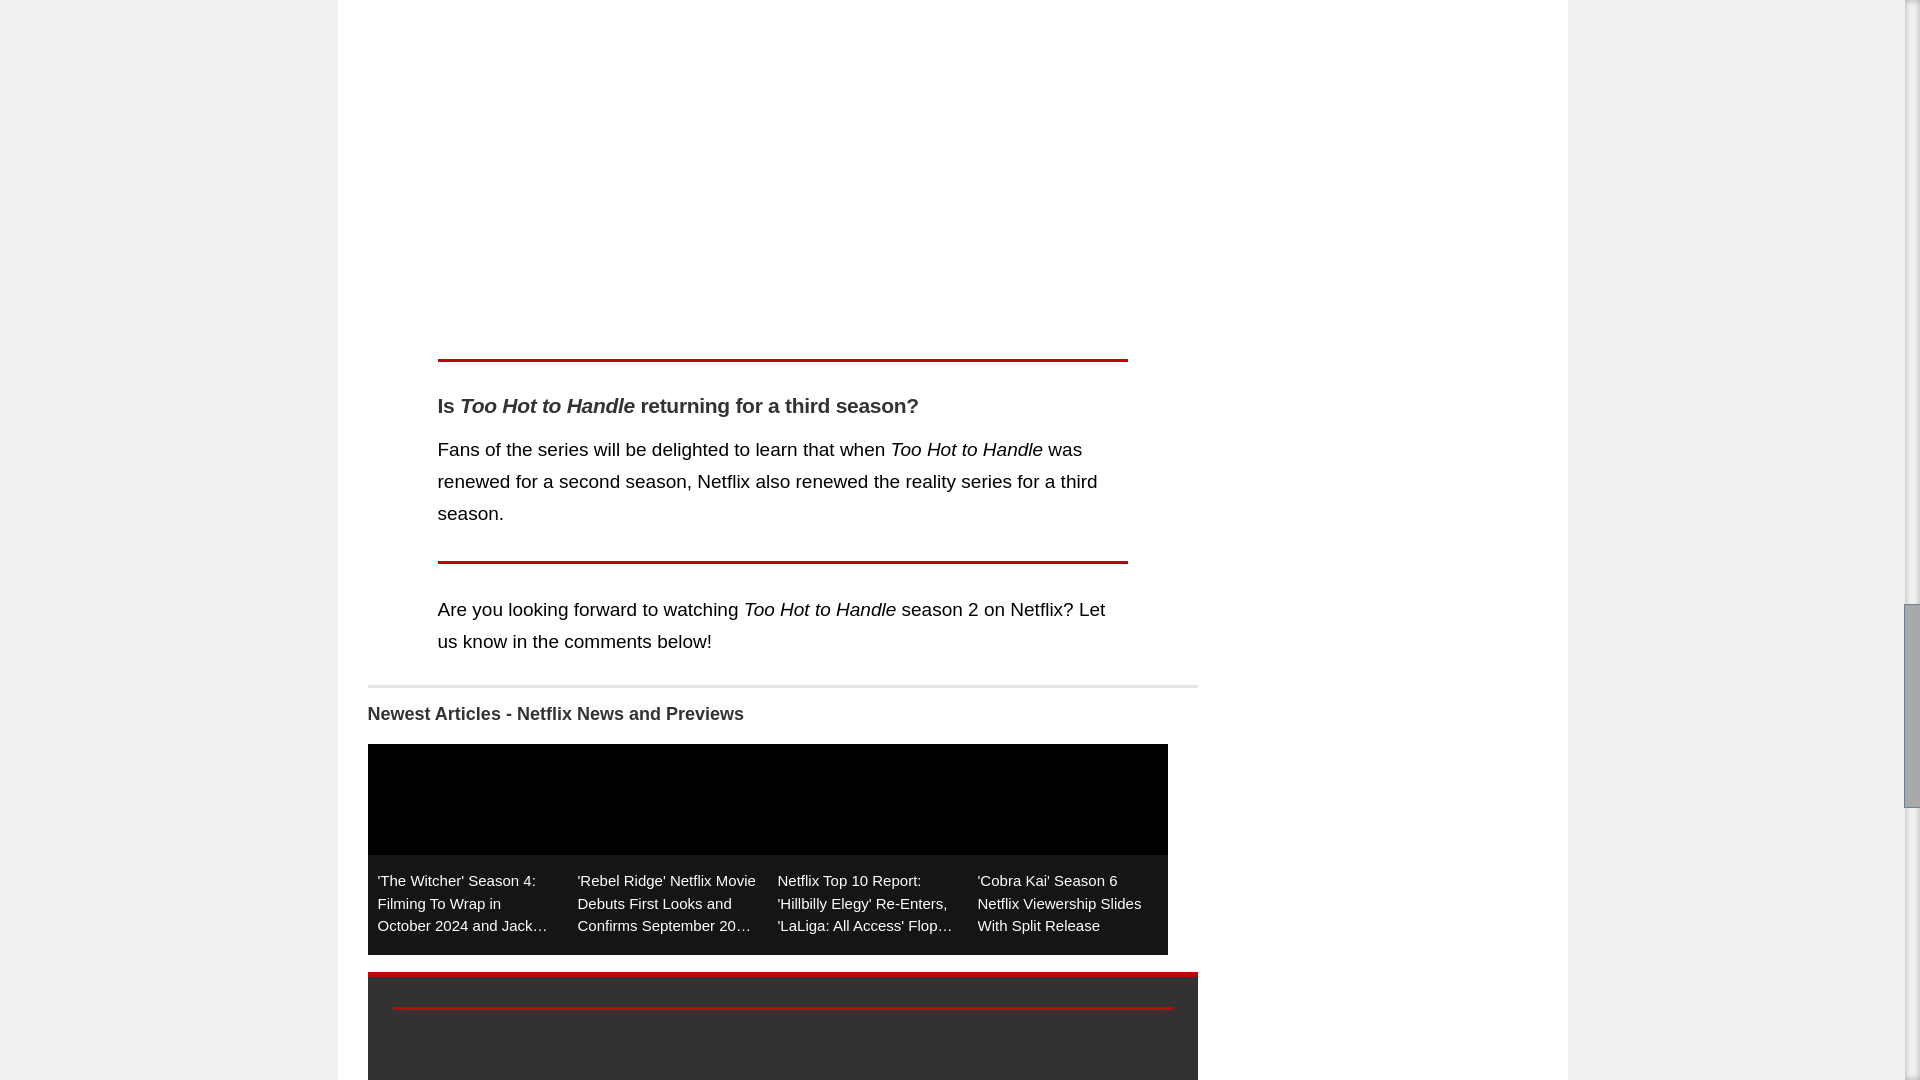  I want to click on Netflix Too Hot To Handle Season 2 Cast Posters Copy, so click(782, 159).